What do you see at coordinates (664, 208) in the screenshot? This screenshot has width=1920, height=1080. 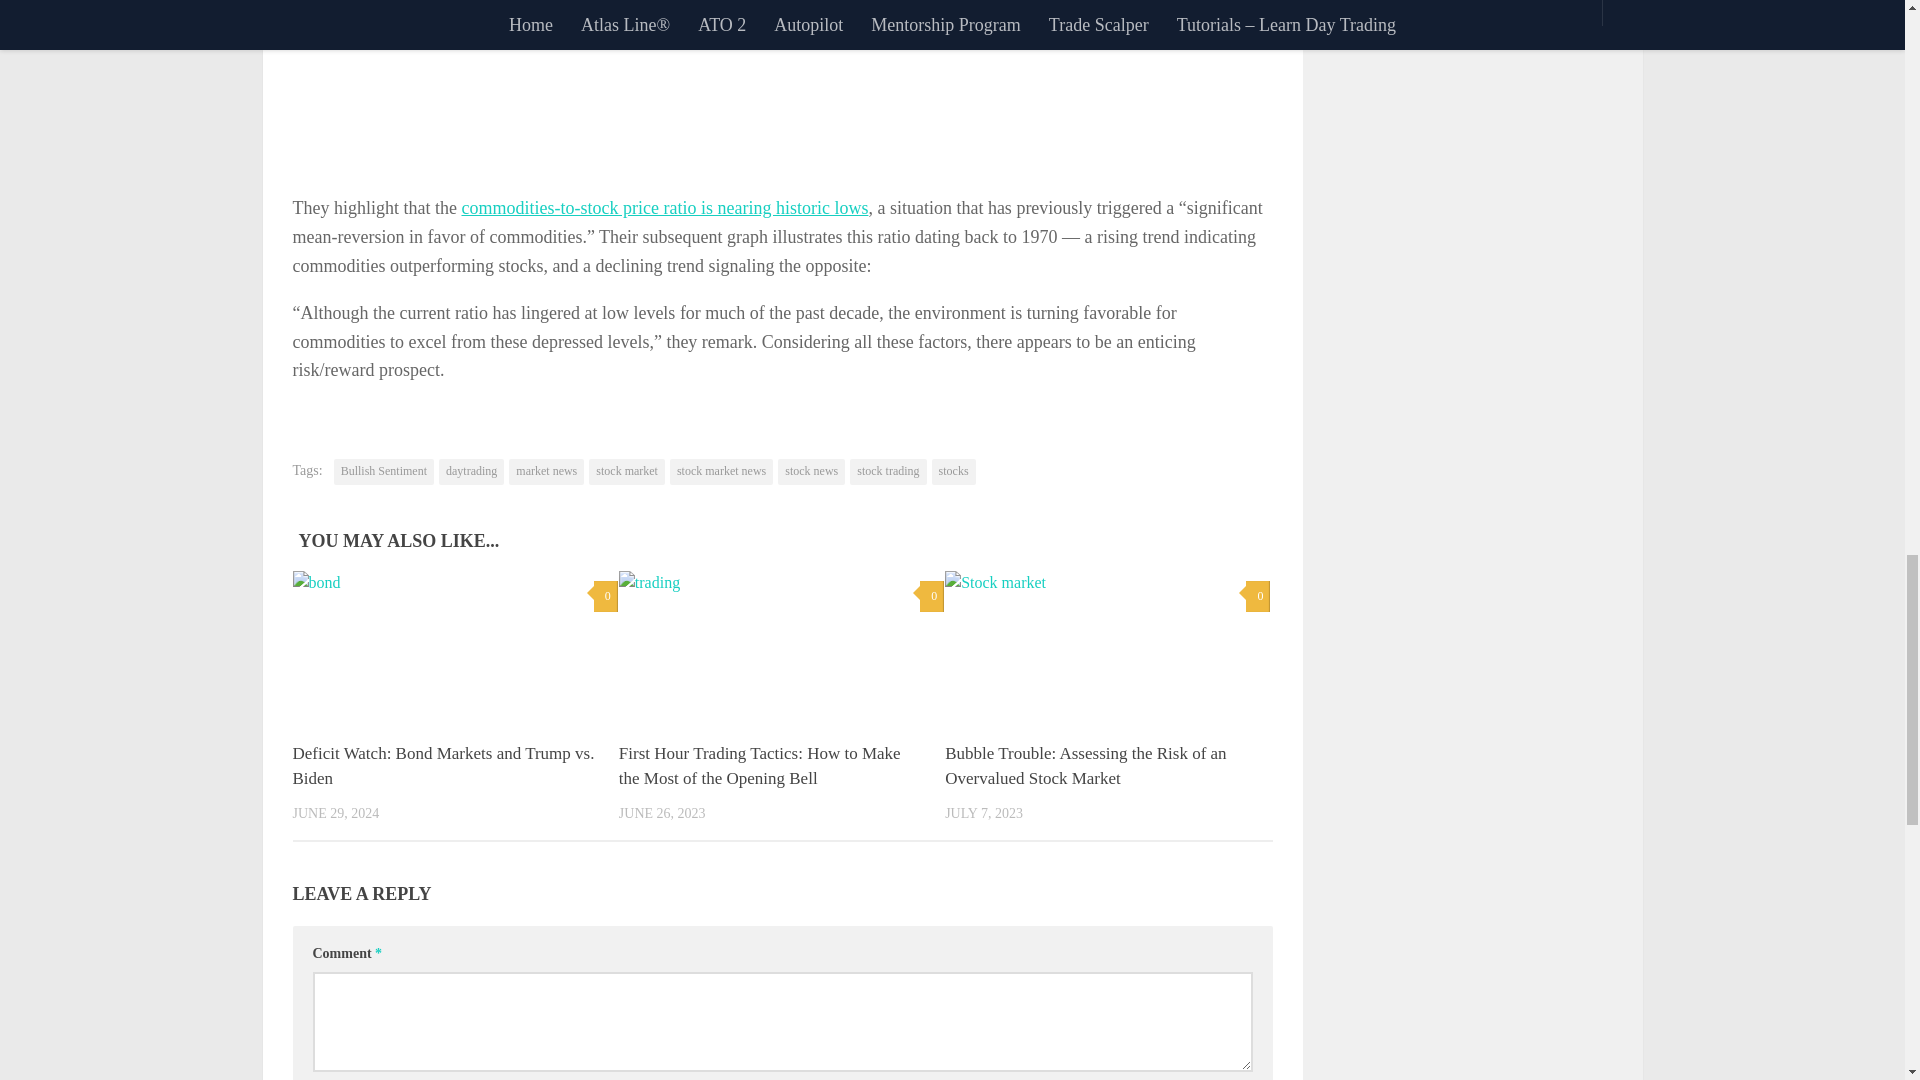 I see `commodities-to-stock price ratio is nearing historic lows` at bounding box center [664, 208].